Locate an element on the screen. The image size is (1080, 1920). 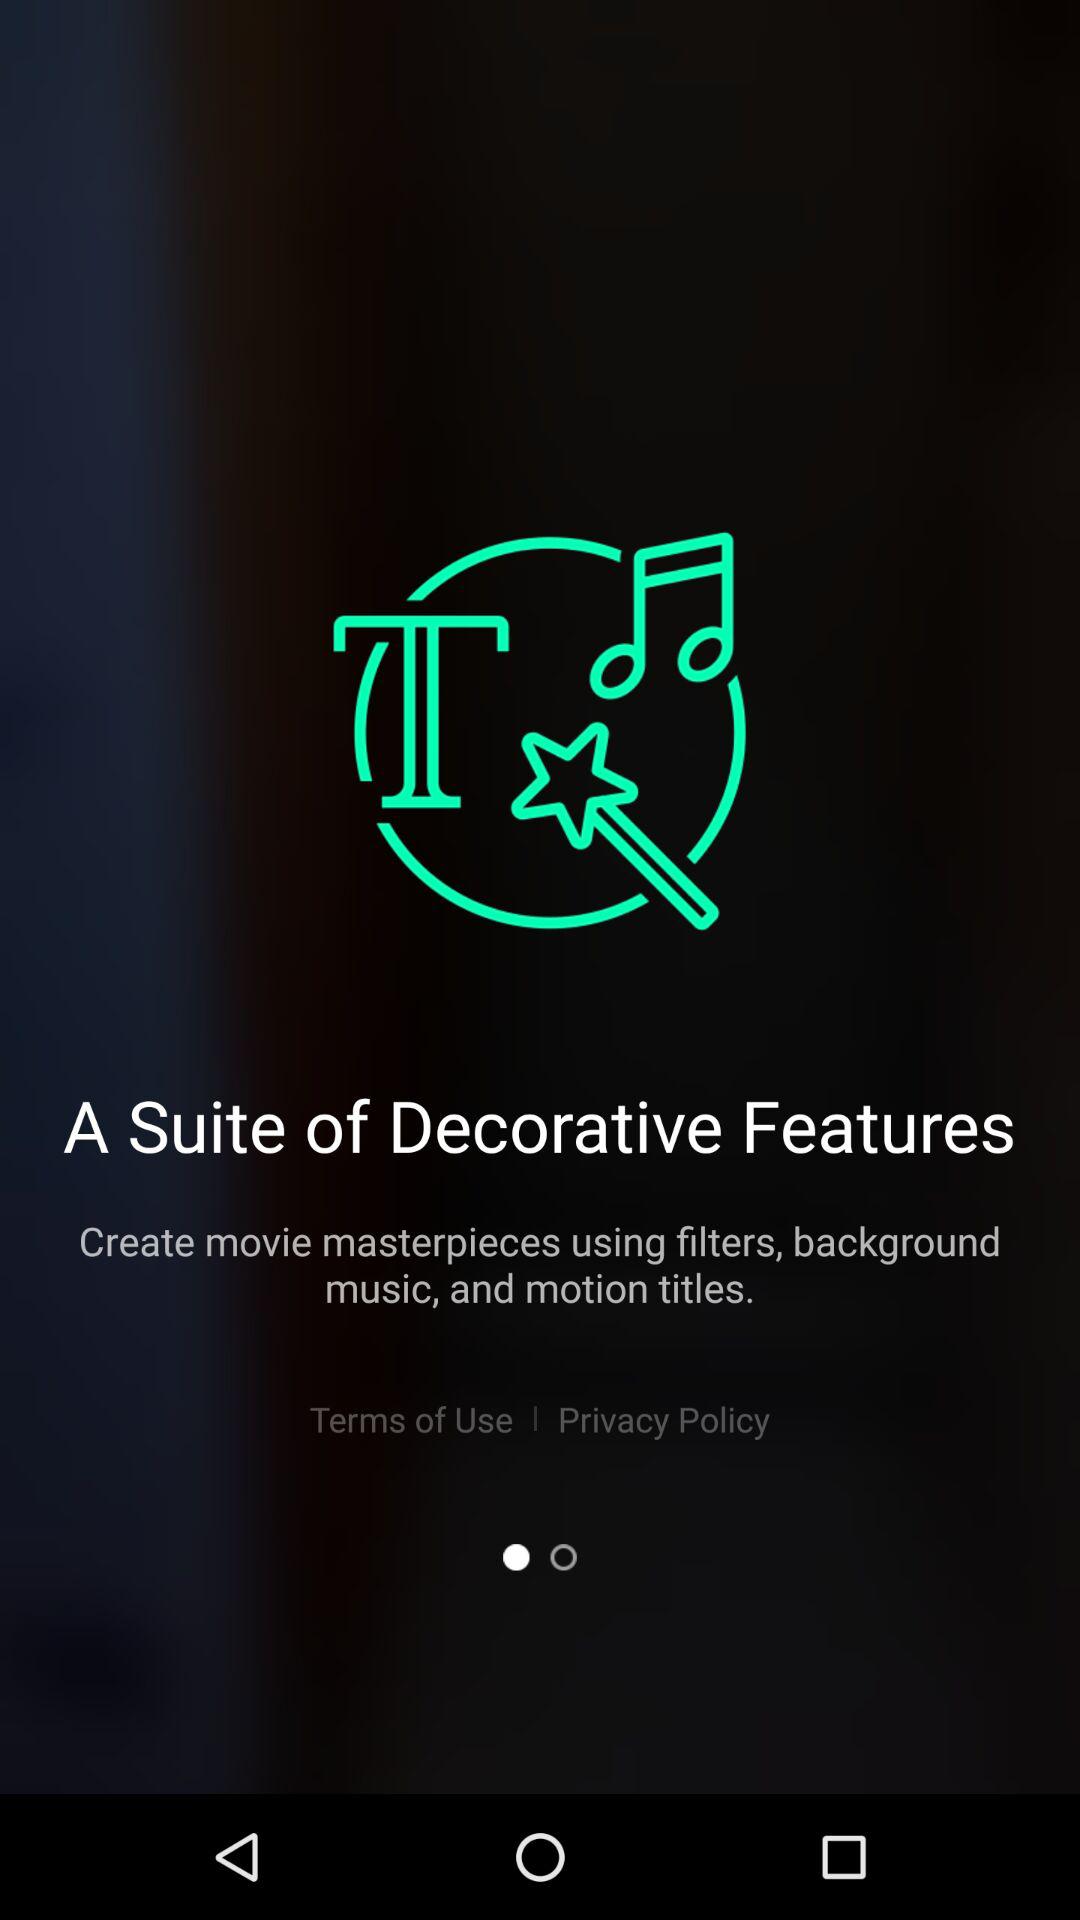
jump until the terms of use icon is located at coordinates (410, 1418).